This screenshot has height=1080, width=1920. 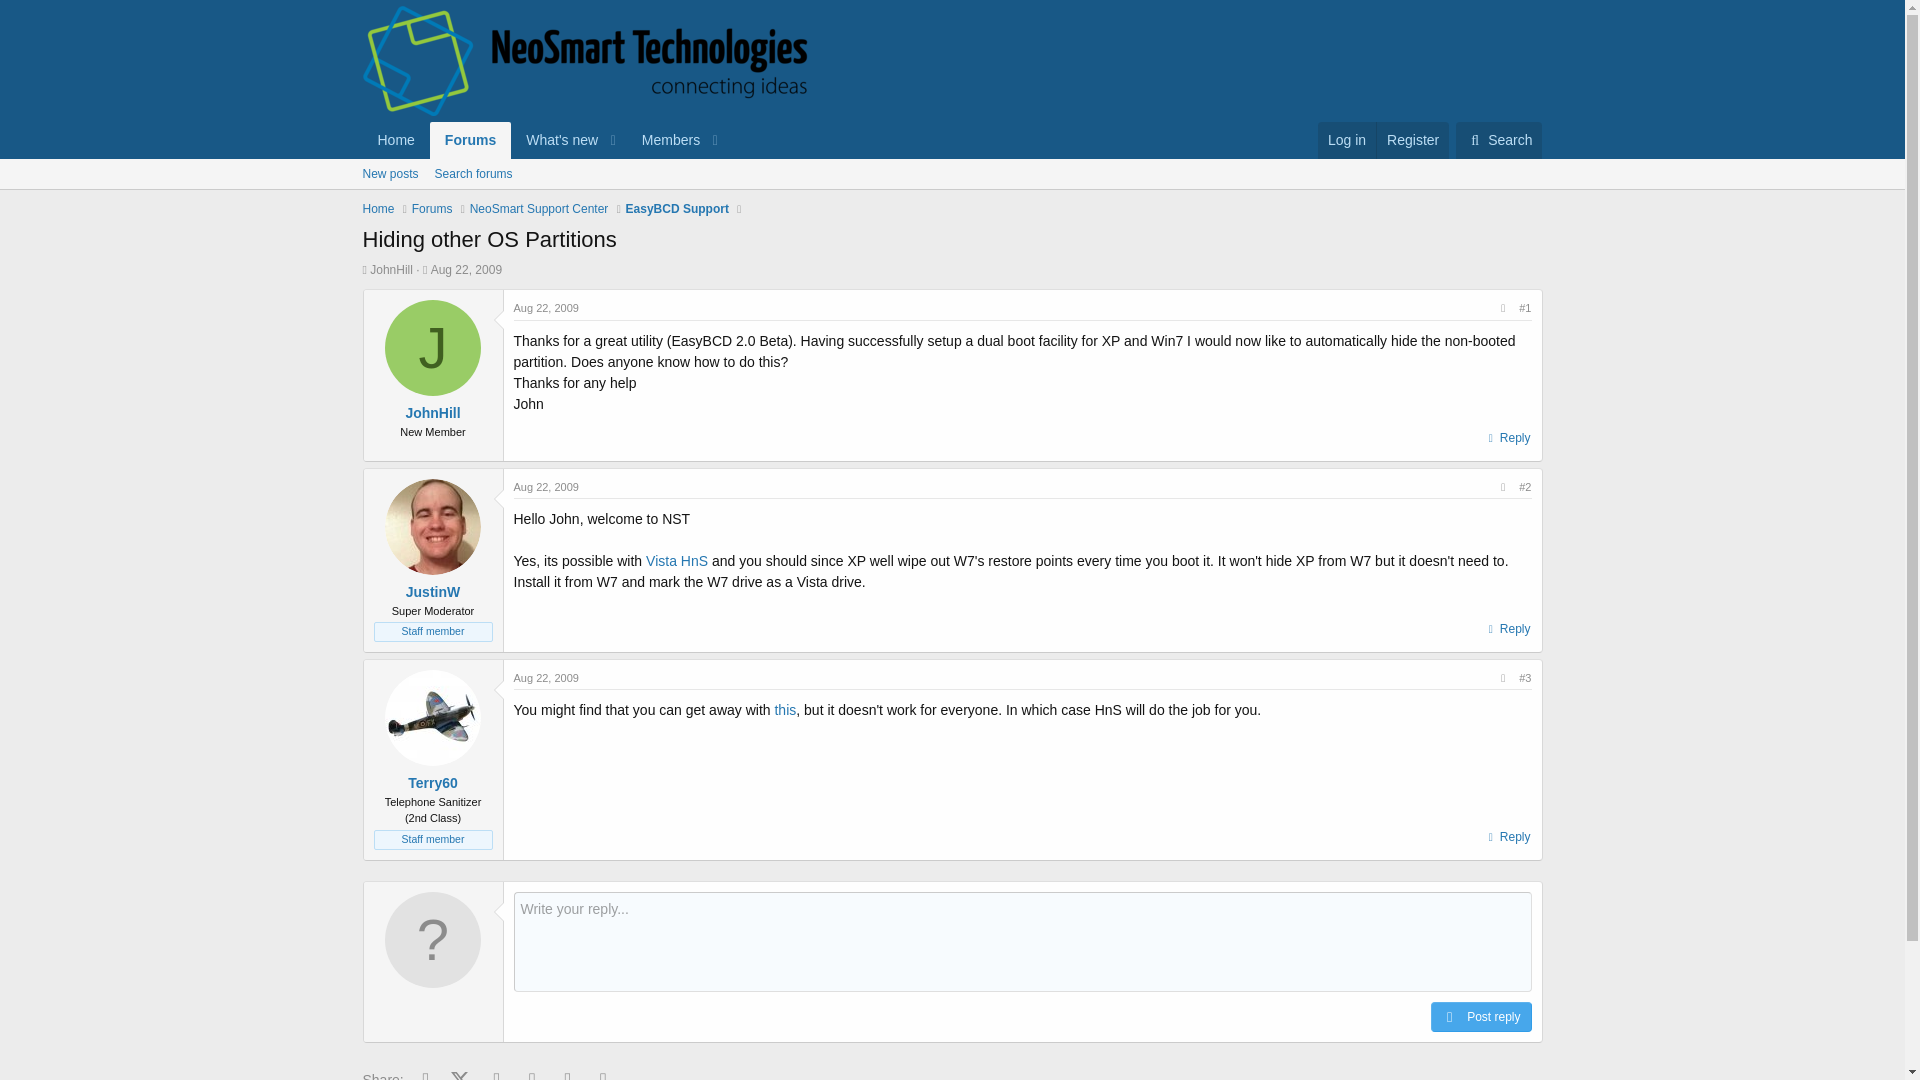 What do you see at coordinates (677, 208) in the screenshot?
I see `EasyBCD Support` at bounding box center [677, 208].